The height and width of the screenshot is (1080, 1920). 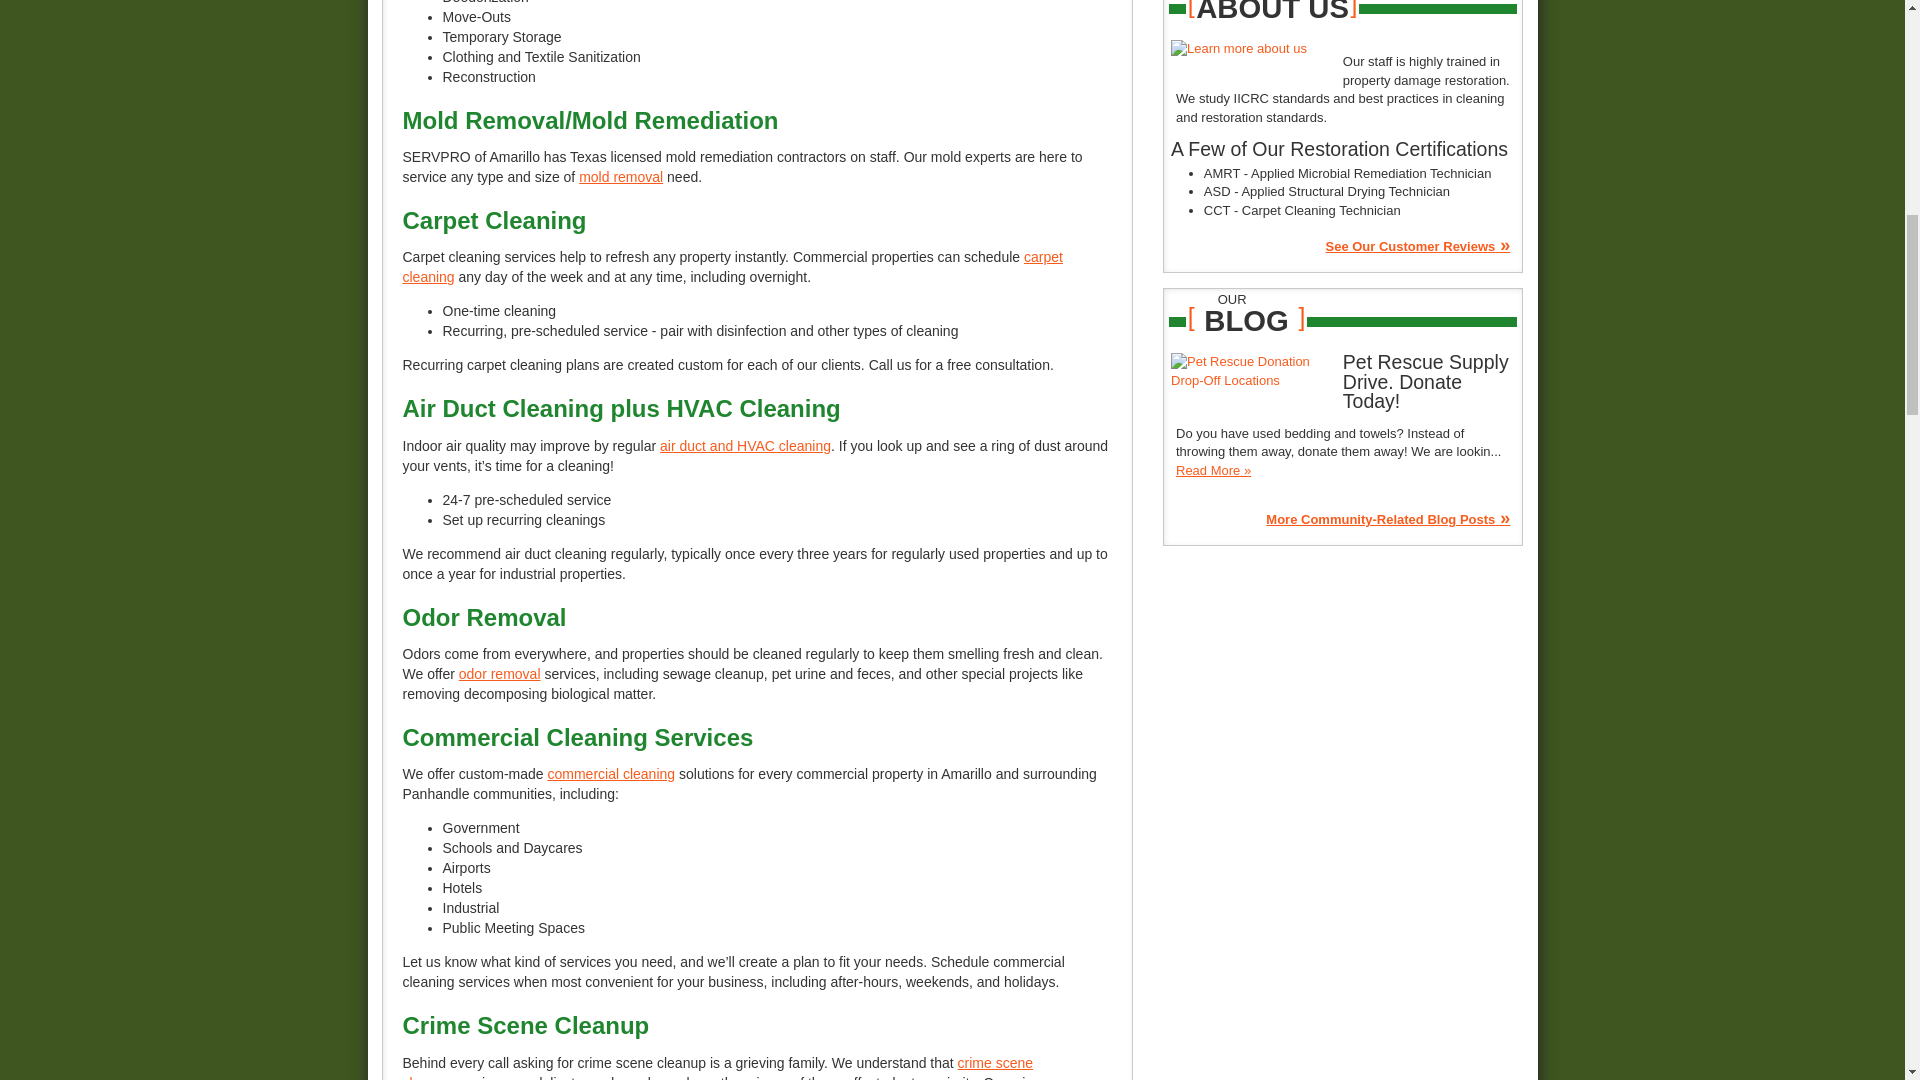 I want to click on Carpet Cleaning, so click(x=731, y=267).